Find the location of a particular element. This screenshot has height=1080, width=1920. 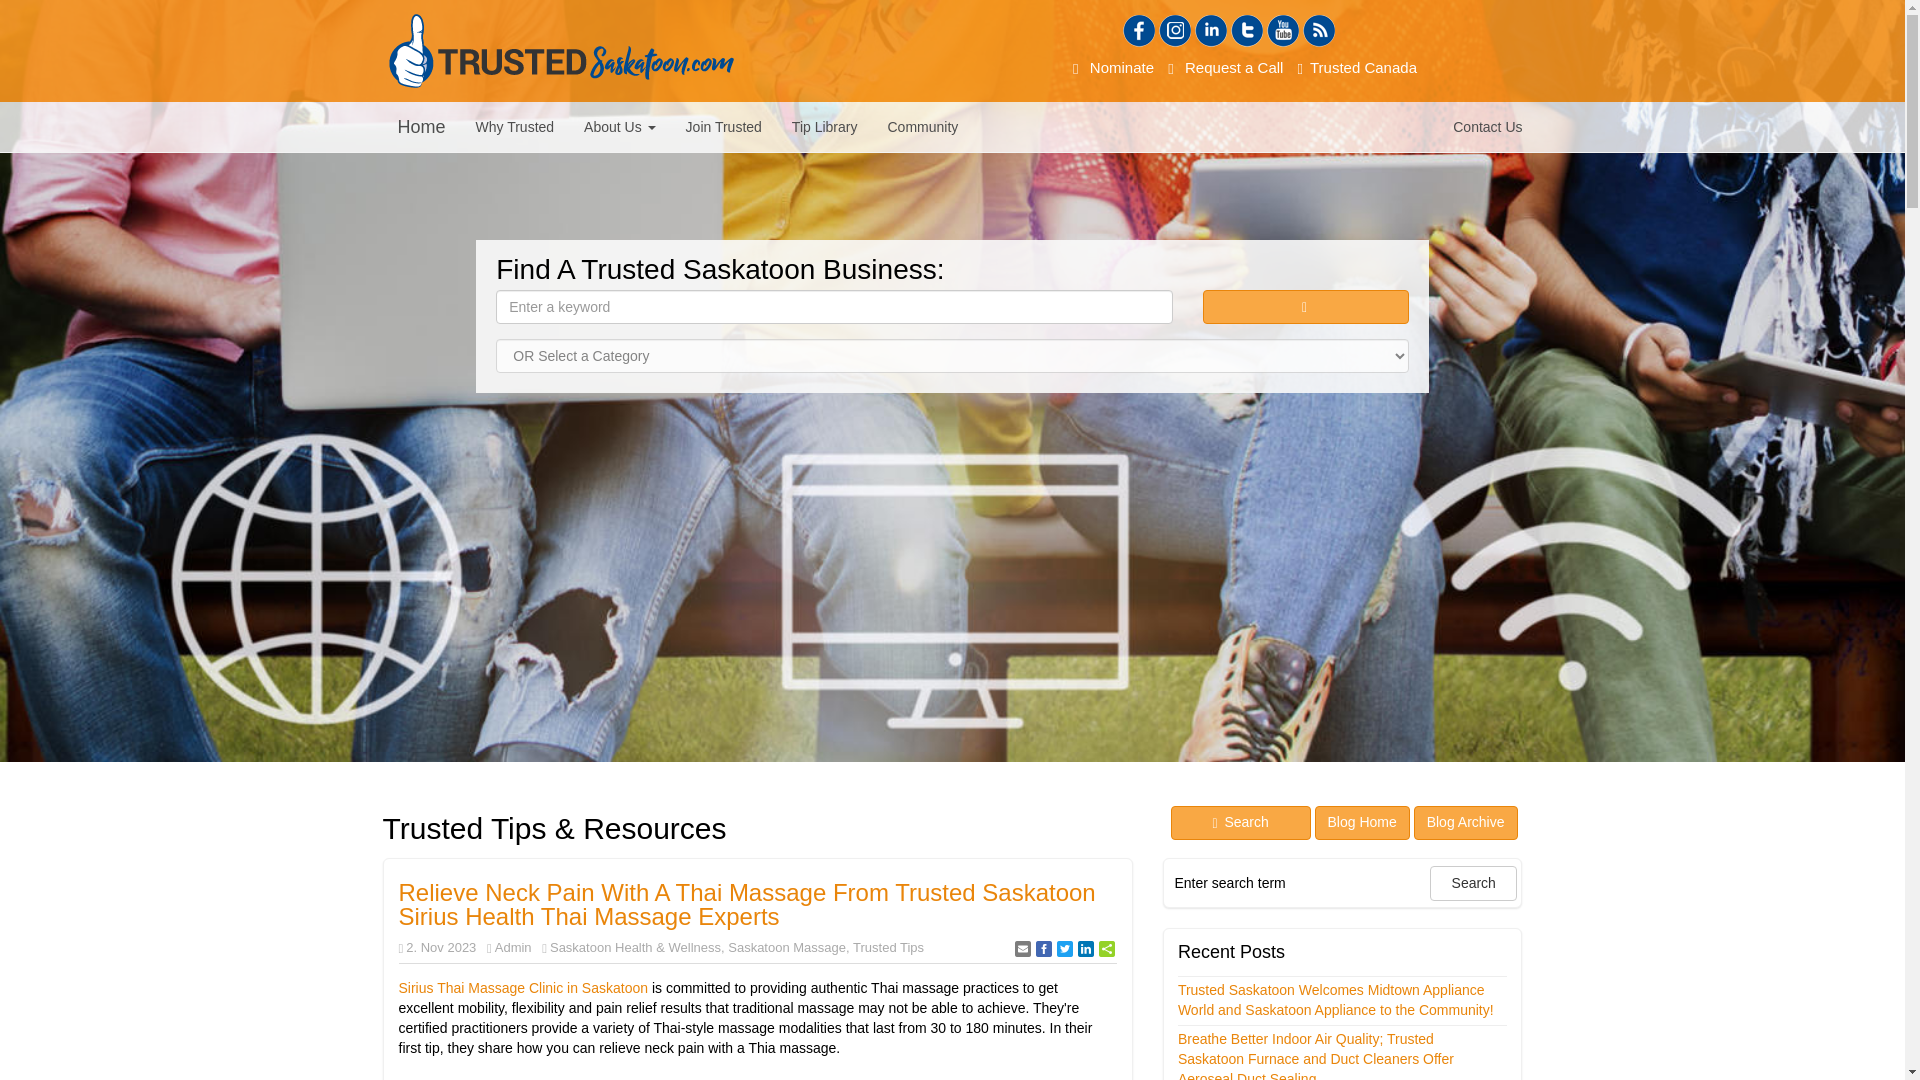

Trusted Saskatoon is located at coordinates (560, 50).